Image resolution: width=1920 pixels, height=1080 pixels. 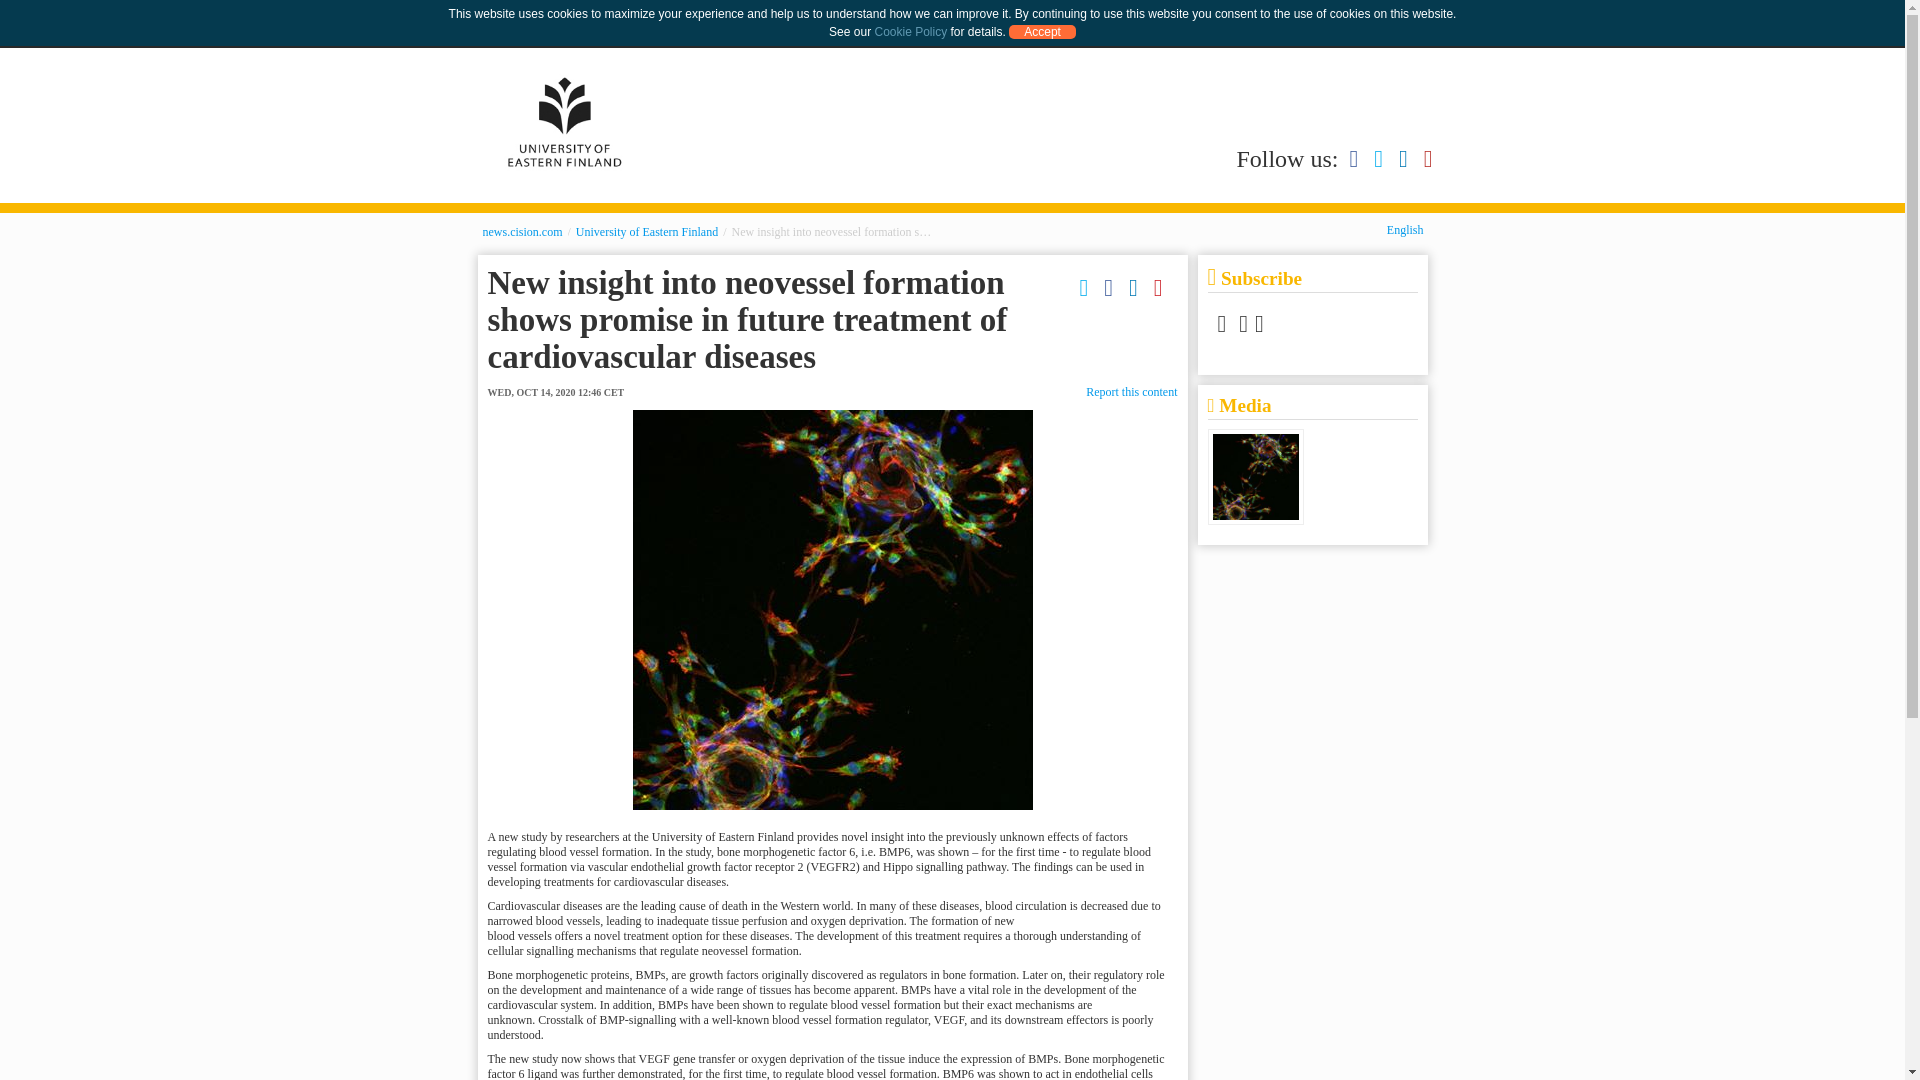 What do you see at coordinates (1405, 229) in the screenshot?
I see `English` at bounding box center [1405, 229].